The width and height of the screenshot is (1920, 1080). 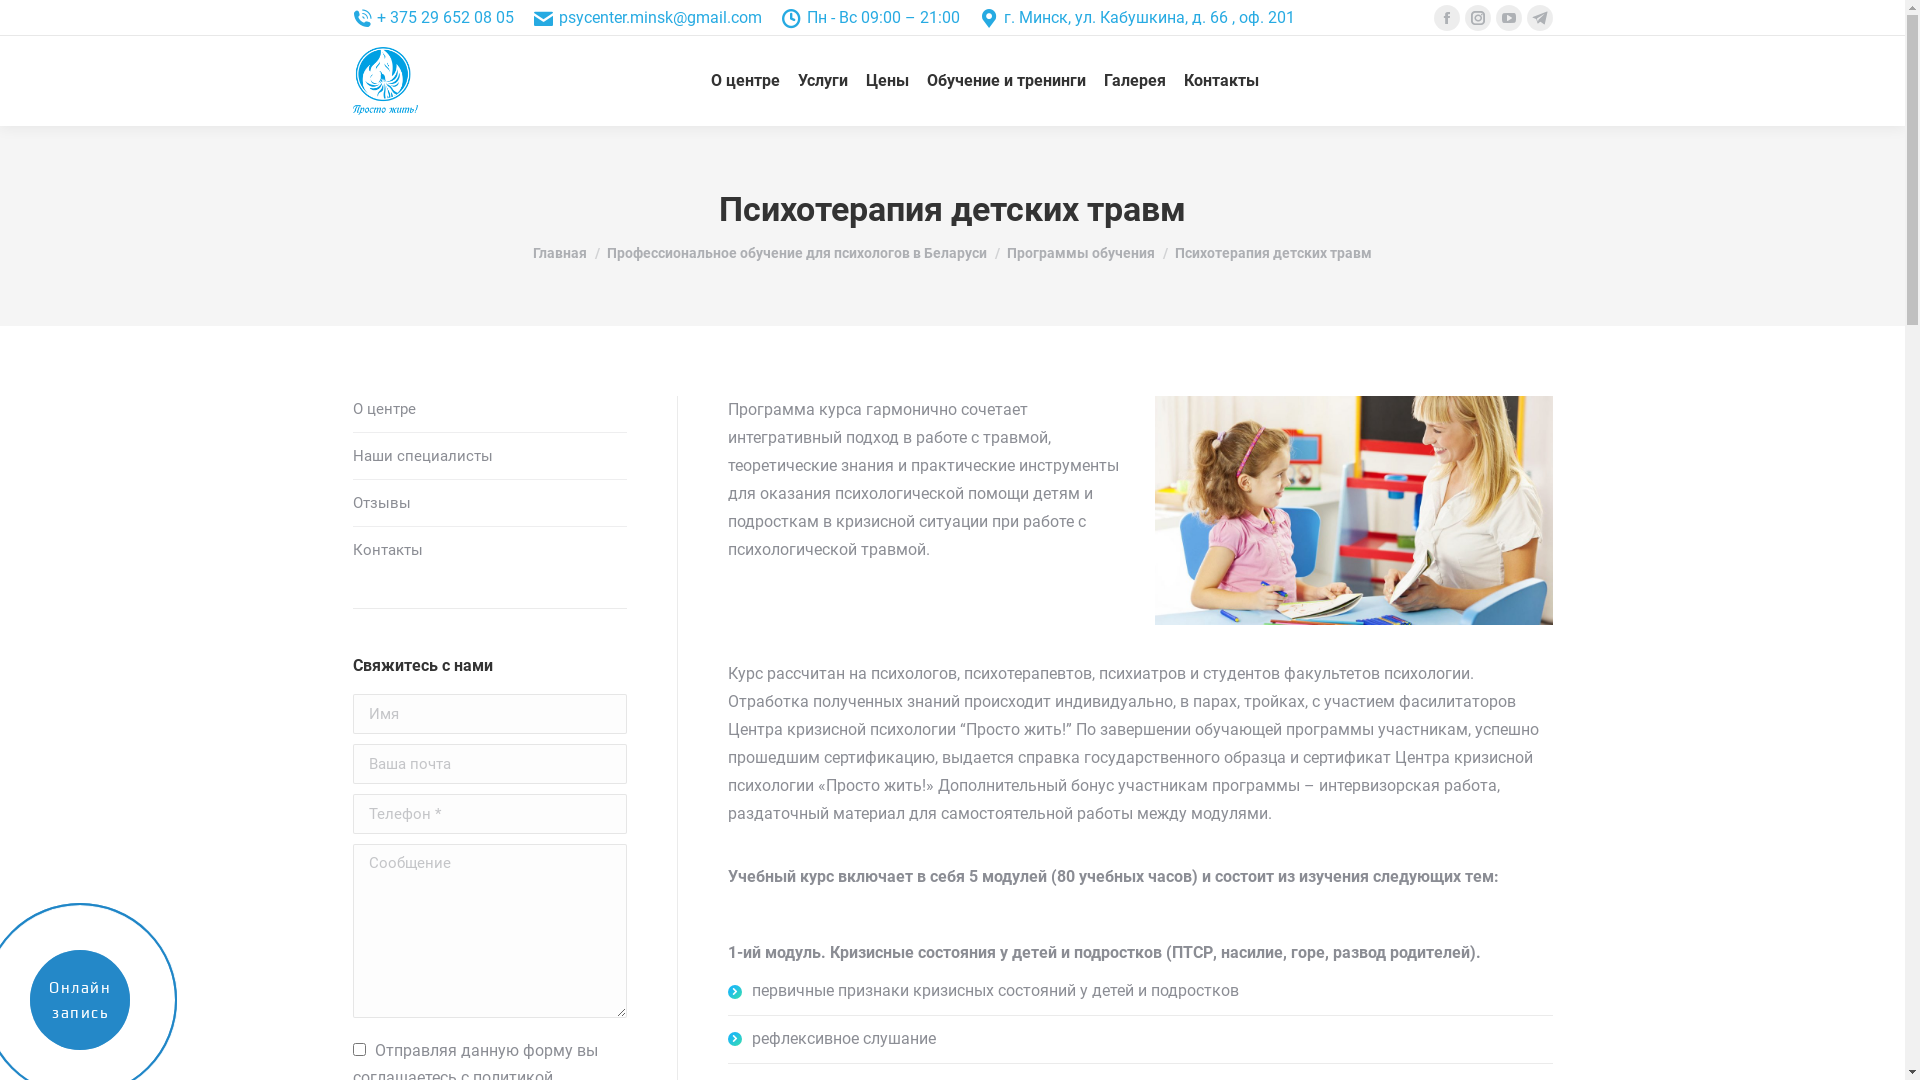 What do you see at coordinates (1447, 18) in the screenshot?
I see `Facebook` at bounding box center [1447, 18].